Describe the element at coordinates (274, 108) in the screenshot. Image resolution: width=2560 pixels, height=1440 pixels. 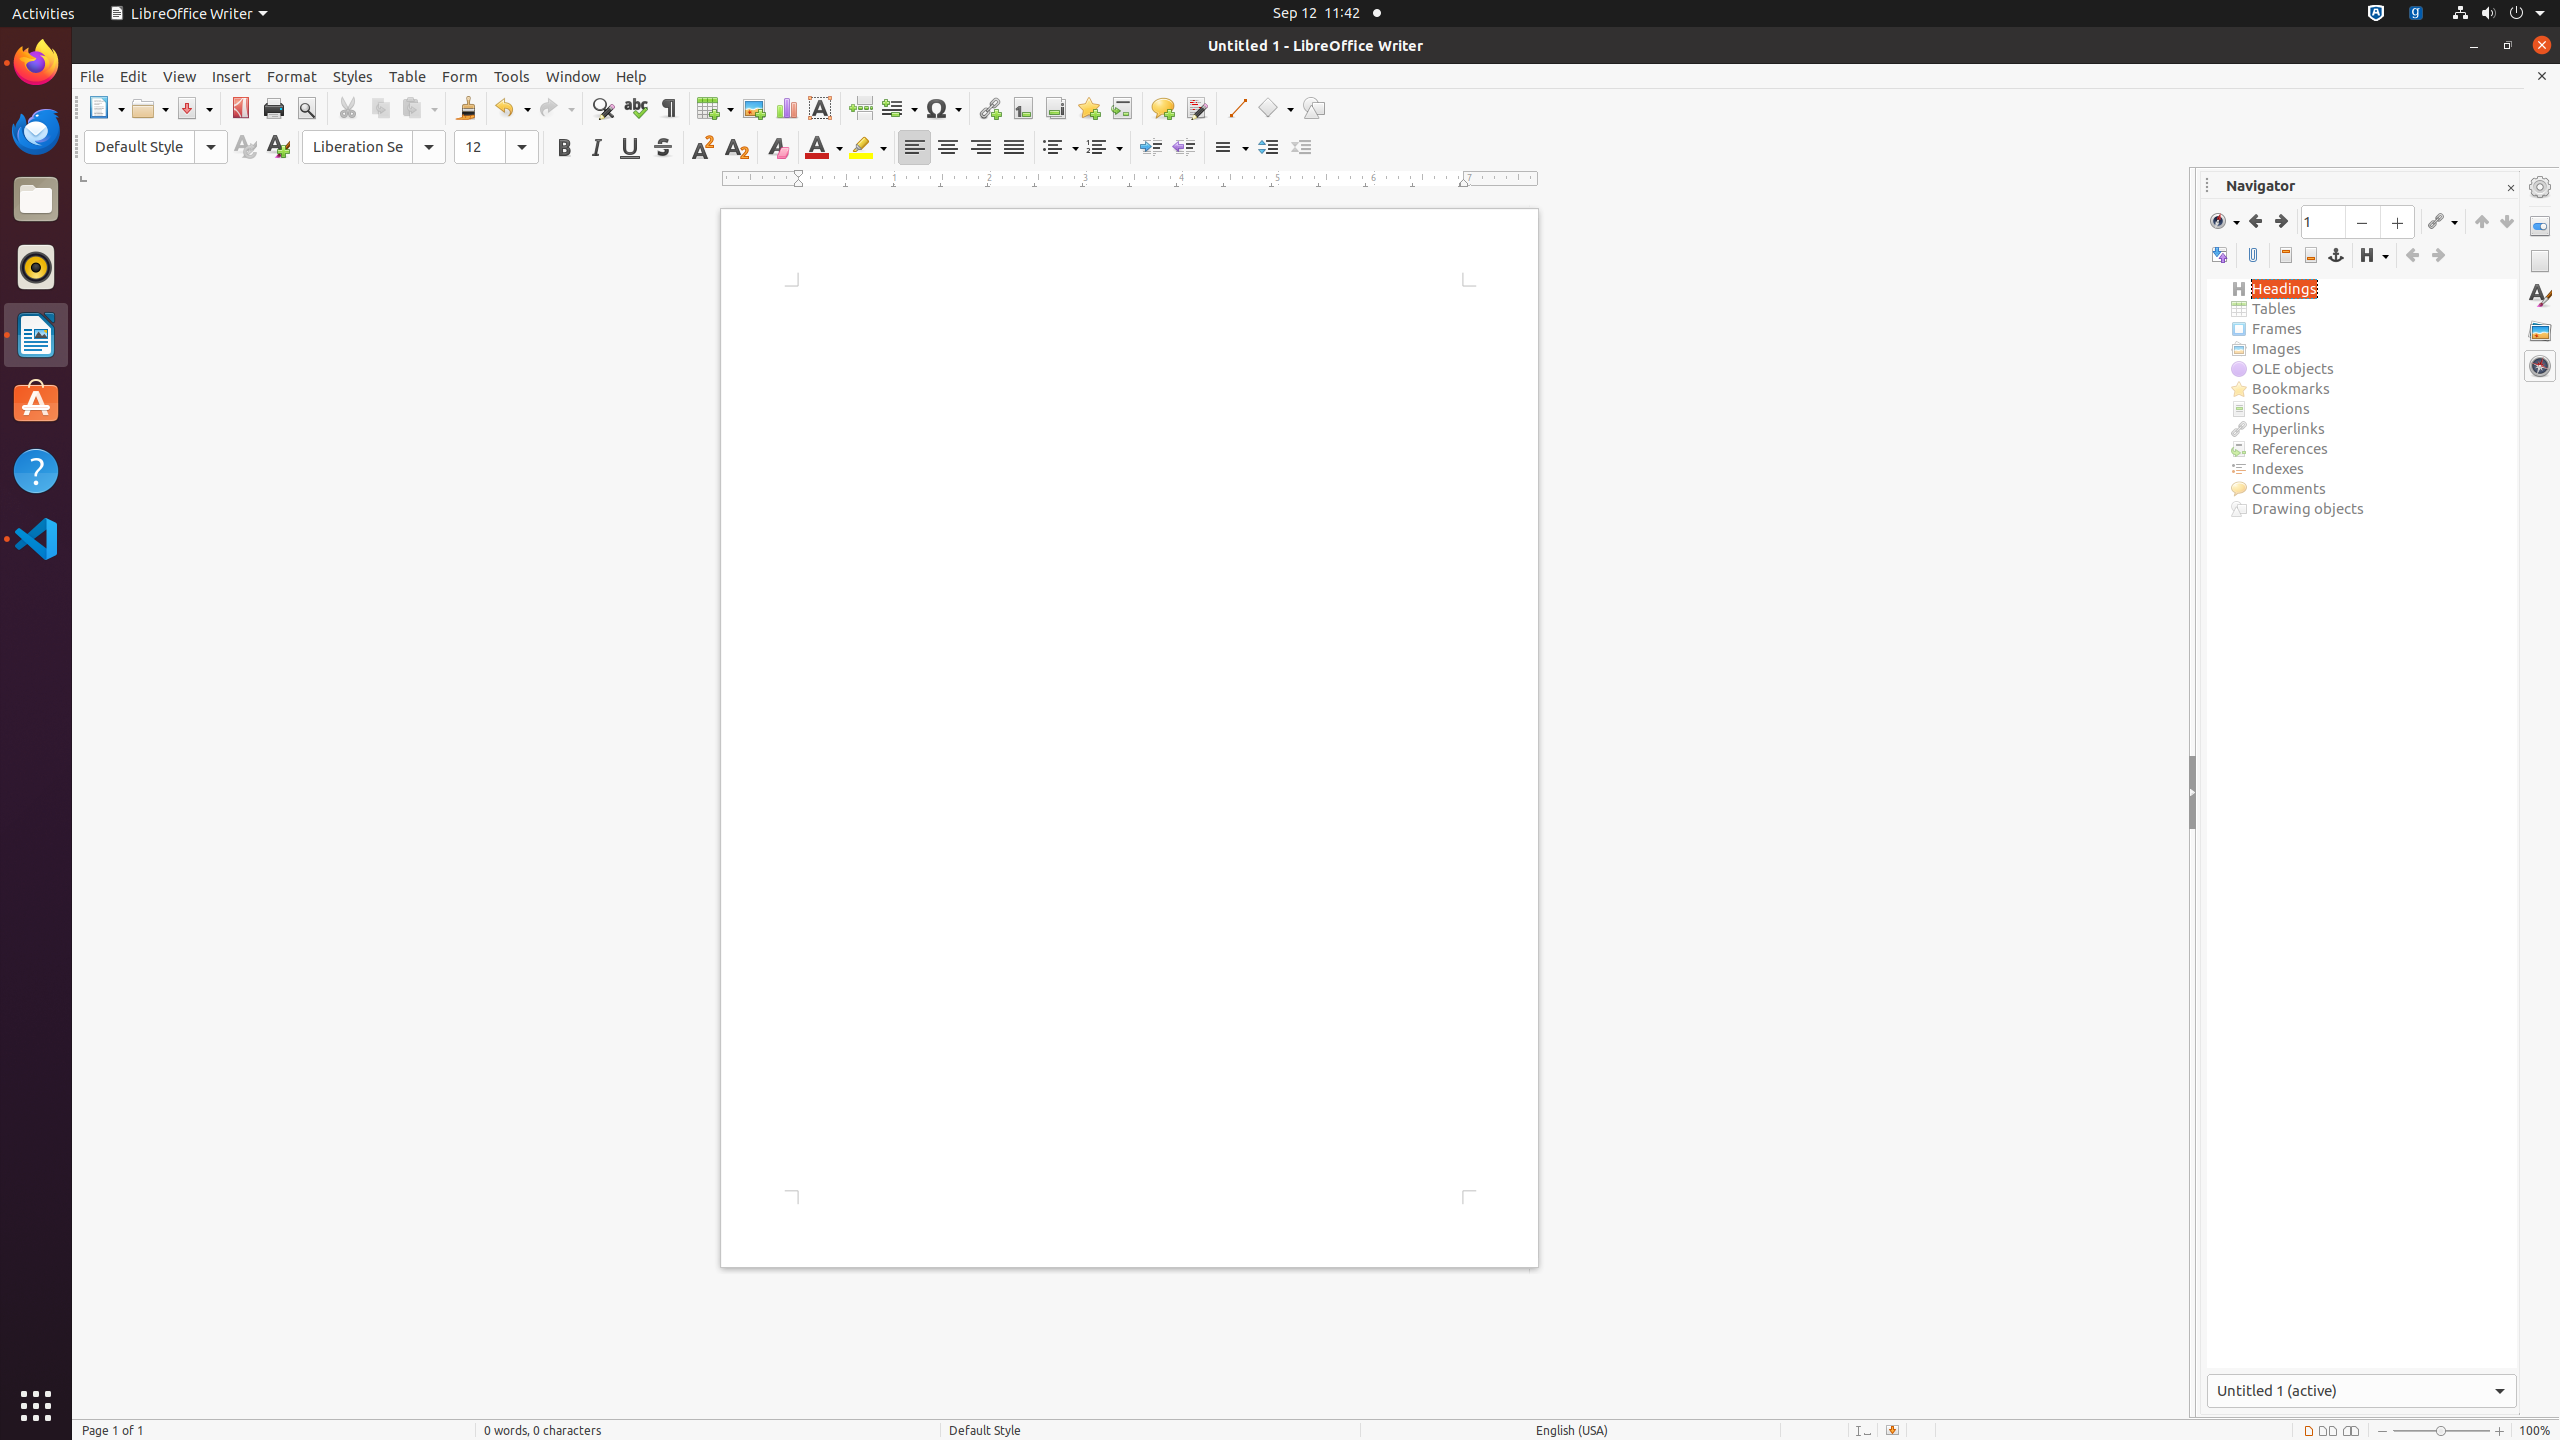
I see `Print` at that location.